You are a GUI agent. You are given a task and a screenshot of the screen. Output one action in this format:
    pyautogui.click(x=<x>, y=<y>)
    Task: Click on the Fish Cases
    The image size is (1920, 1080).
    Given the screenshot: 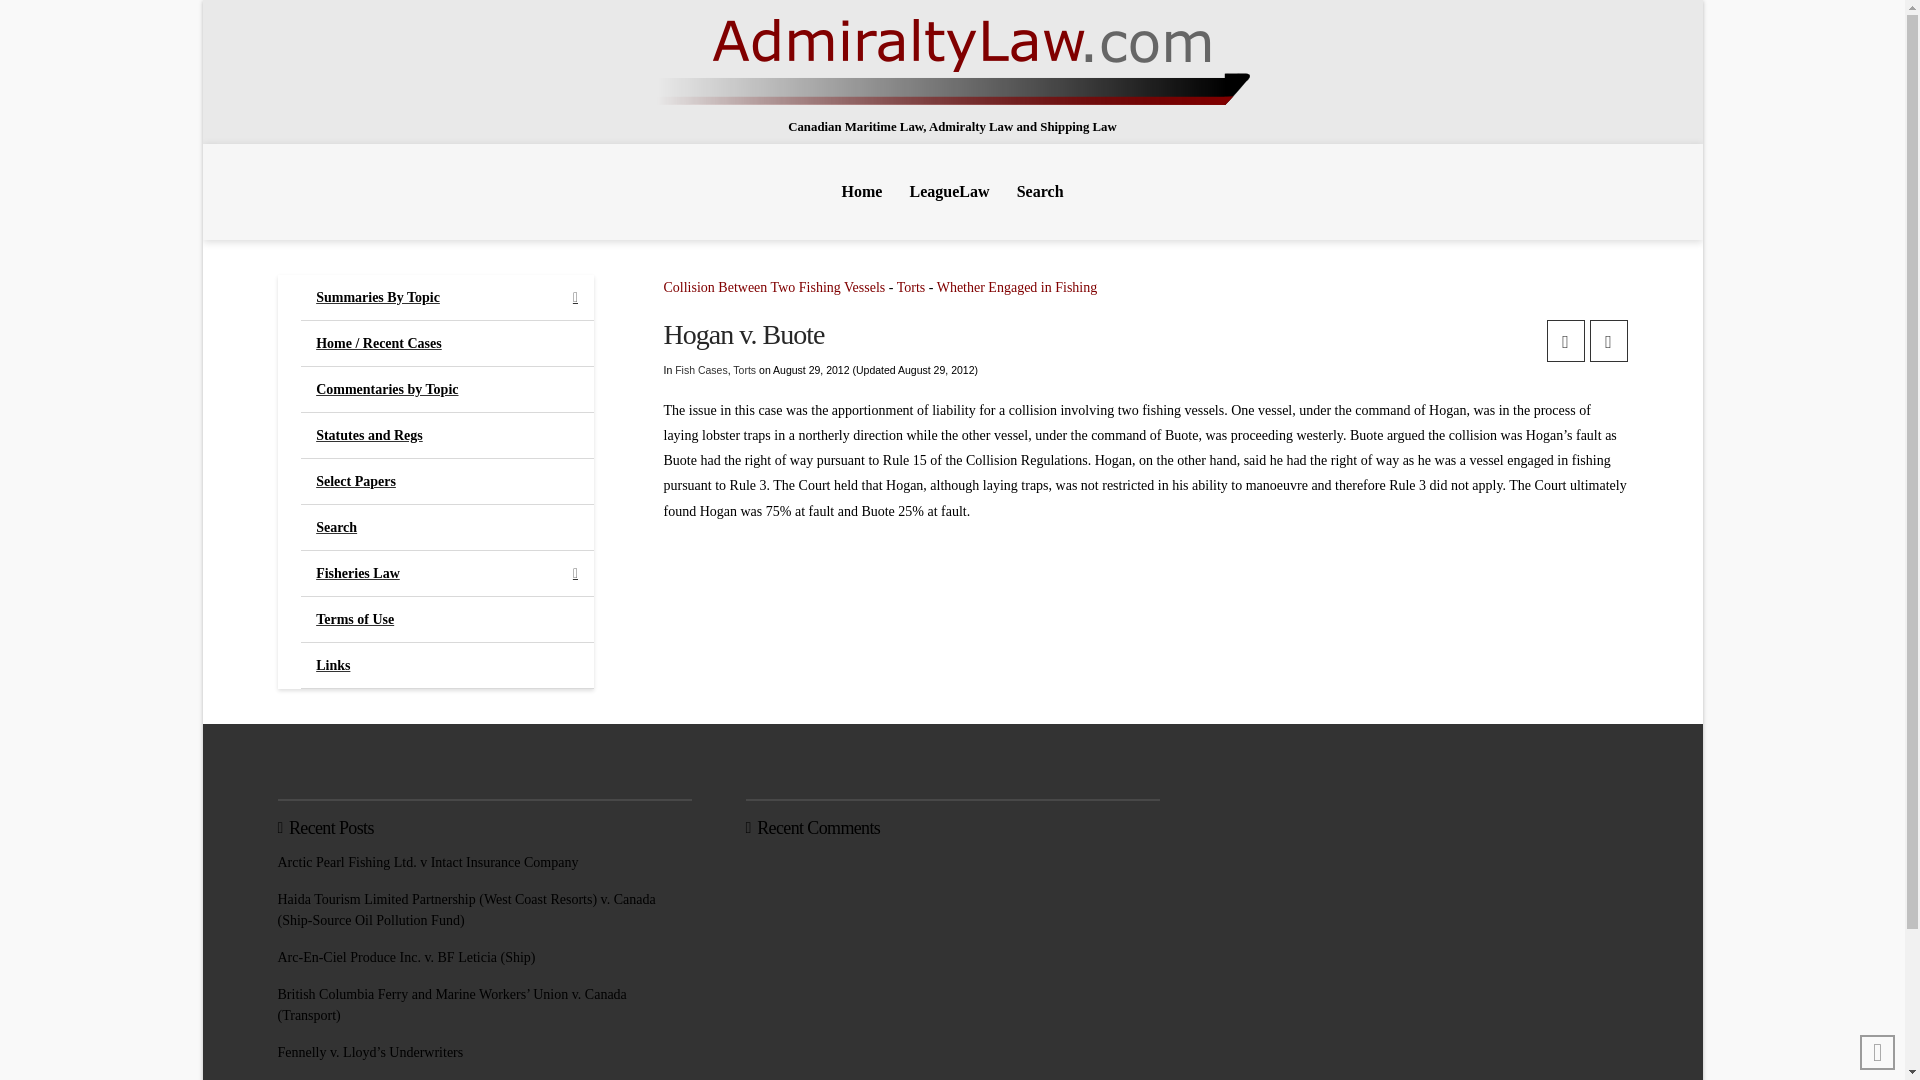 What is the action you would take?
    pyautogui.click(x=701, y=369)
    